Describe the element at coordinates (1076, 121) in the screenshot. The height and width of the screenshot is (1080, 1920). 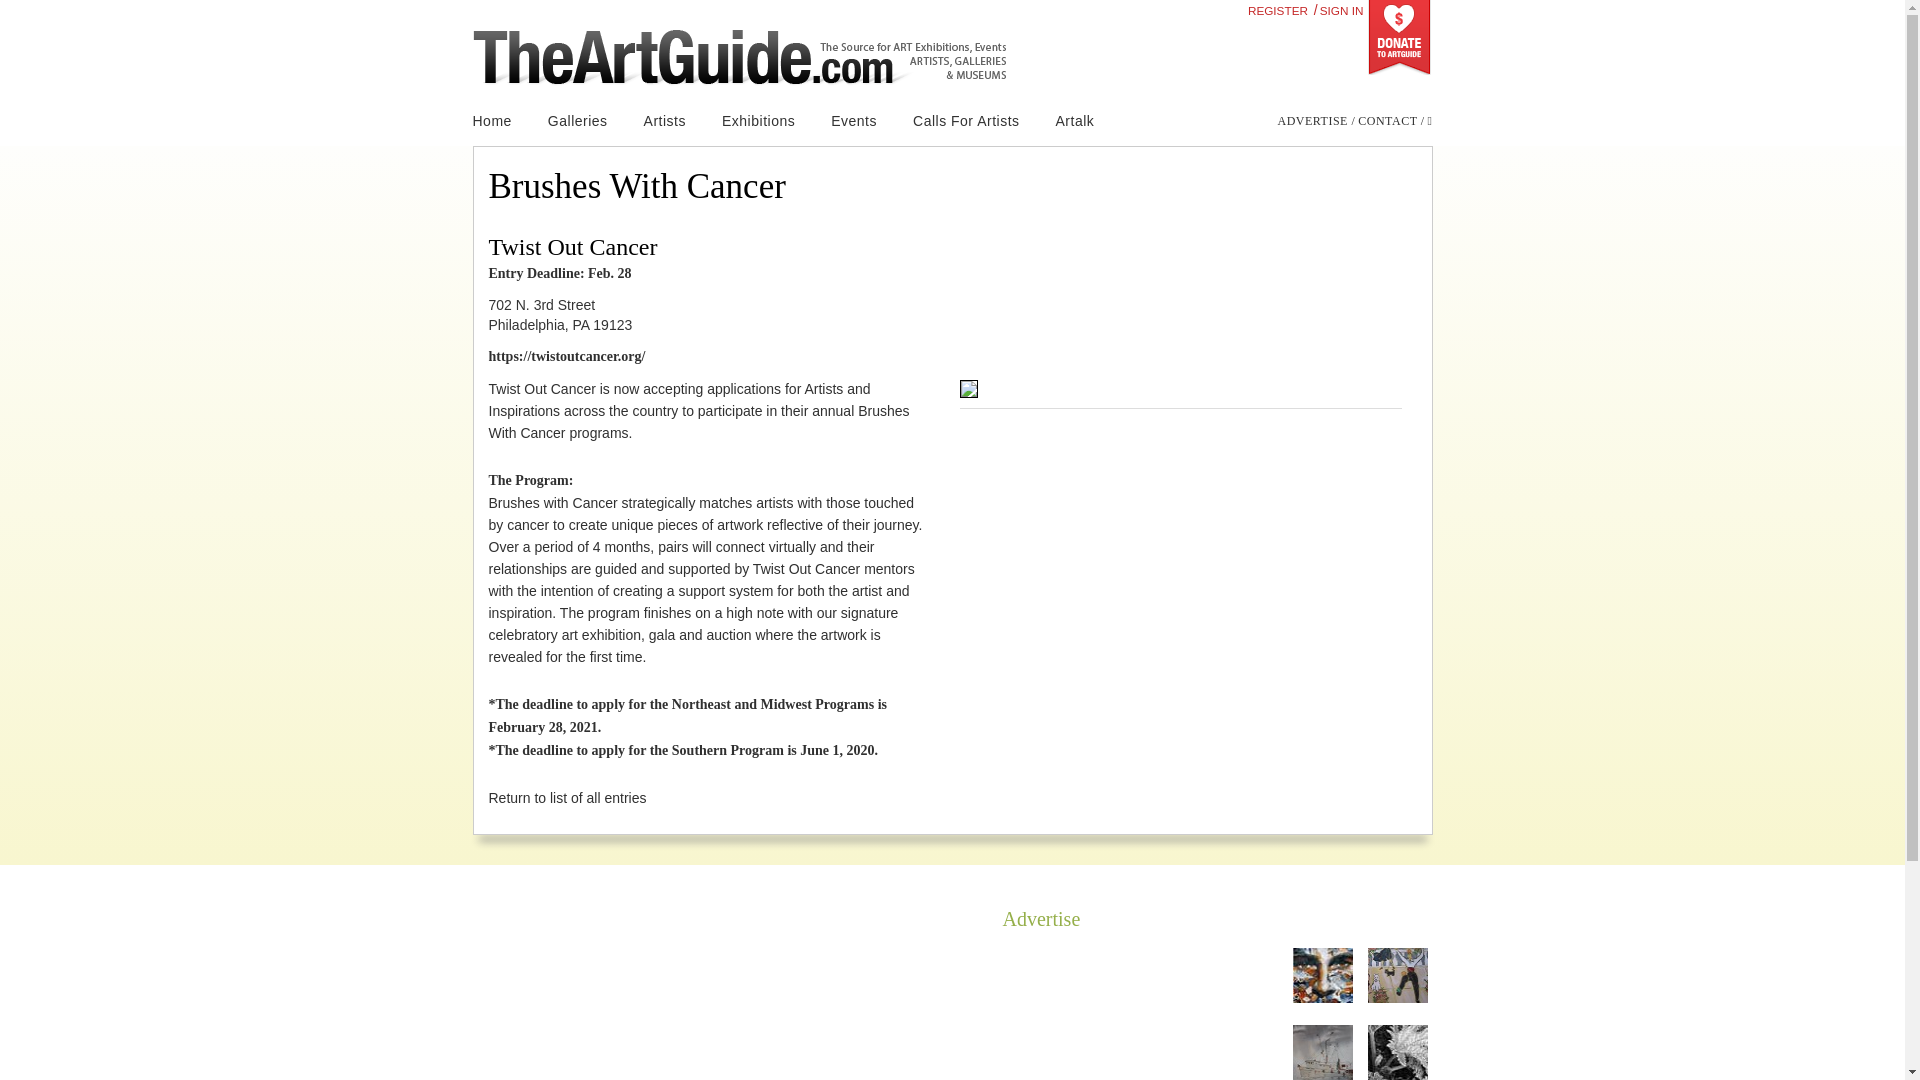
I see `Artalk` at that location.